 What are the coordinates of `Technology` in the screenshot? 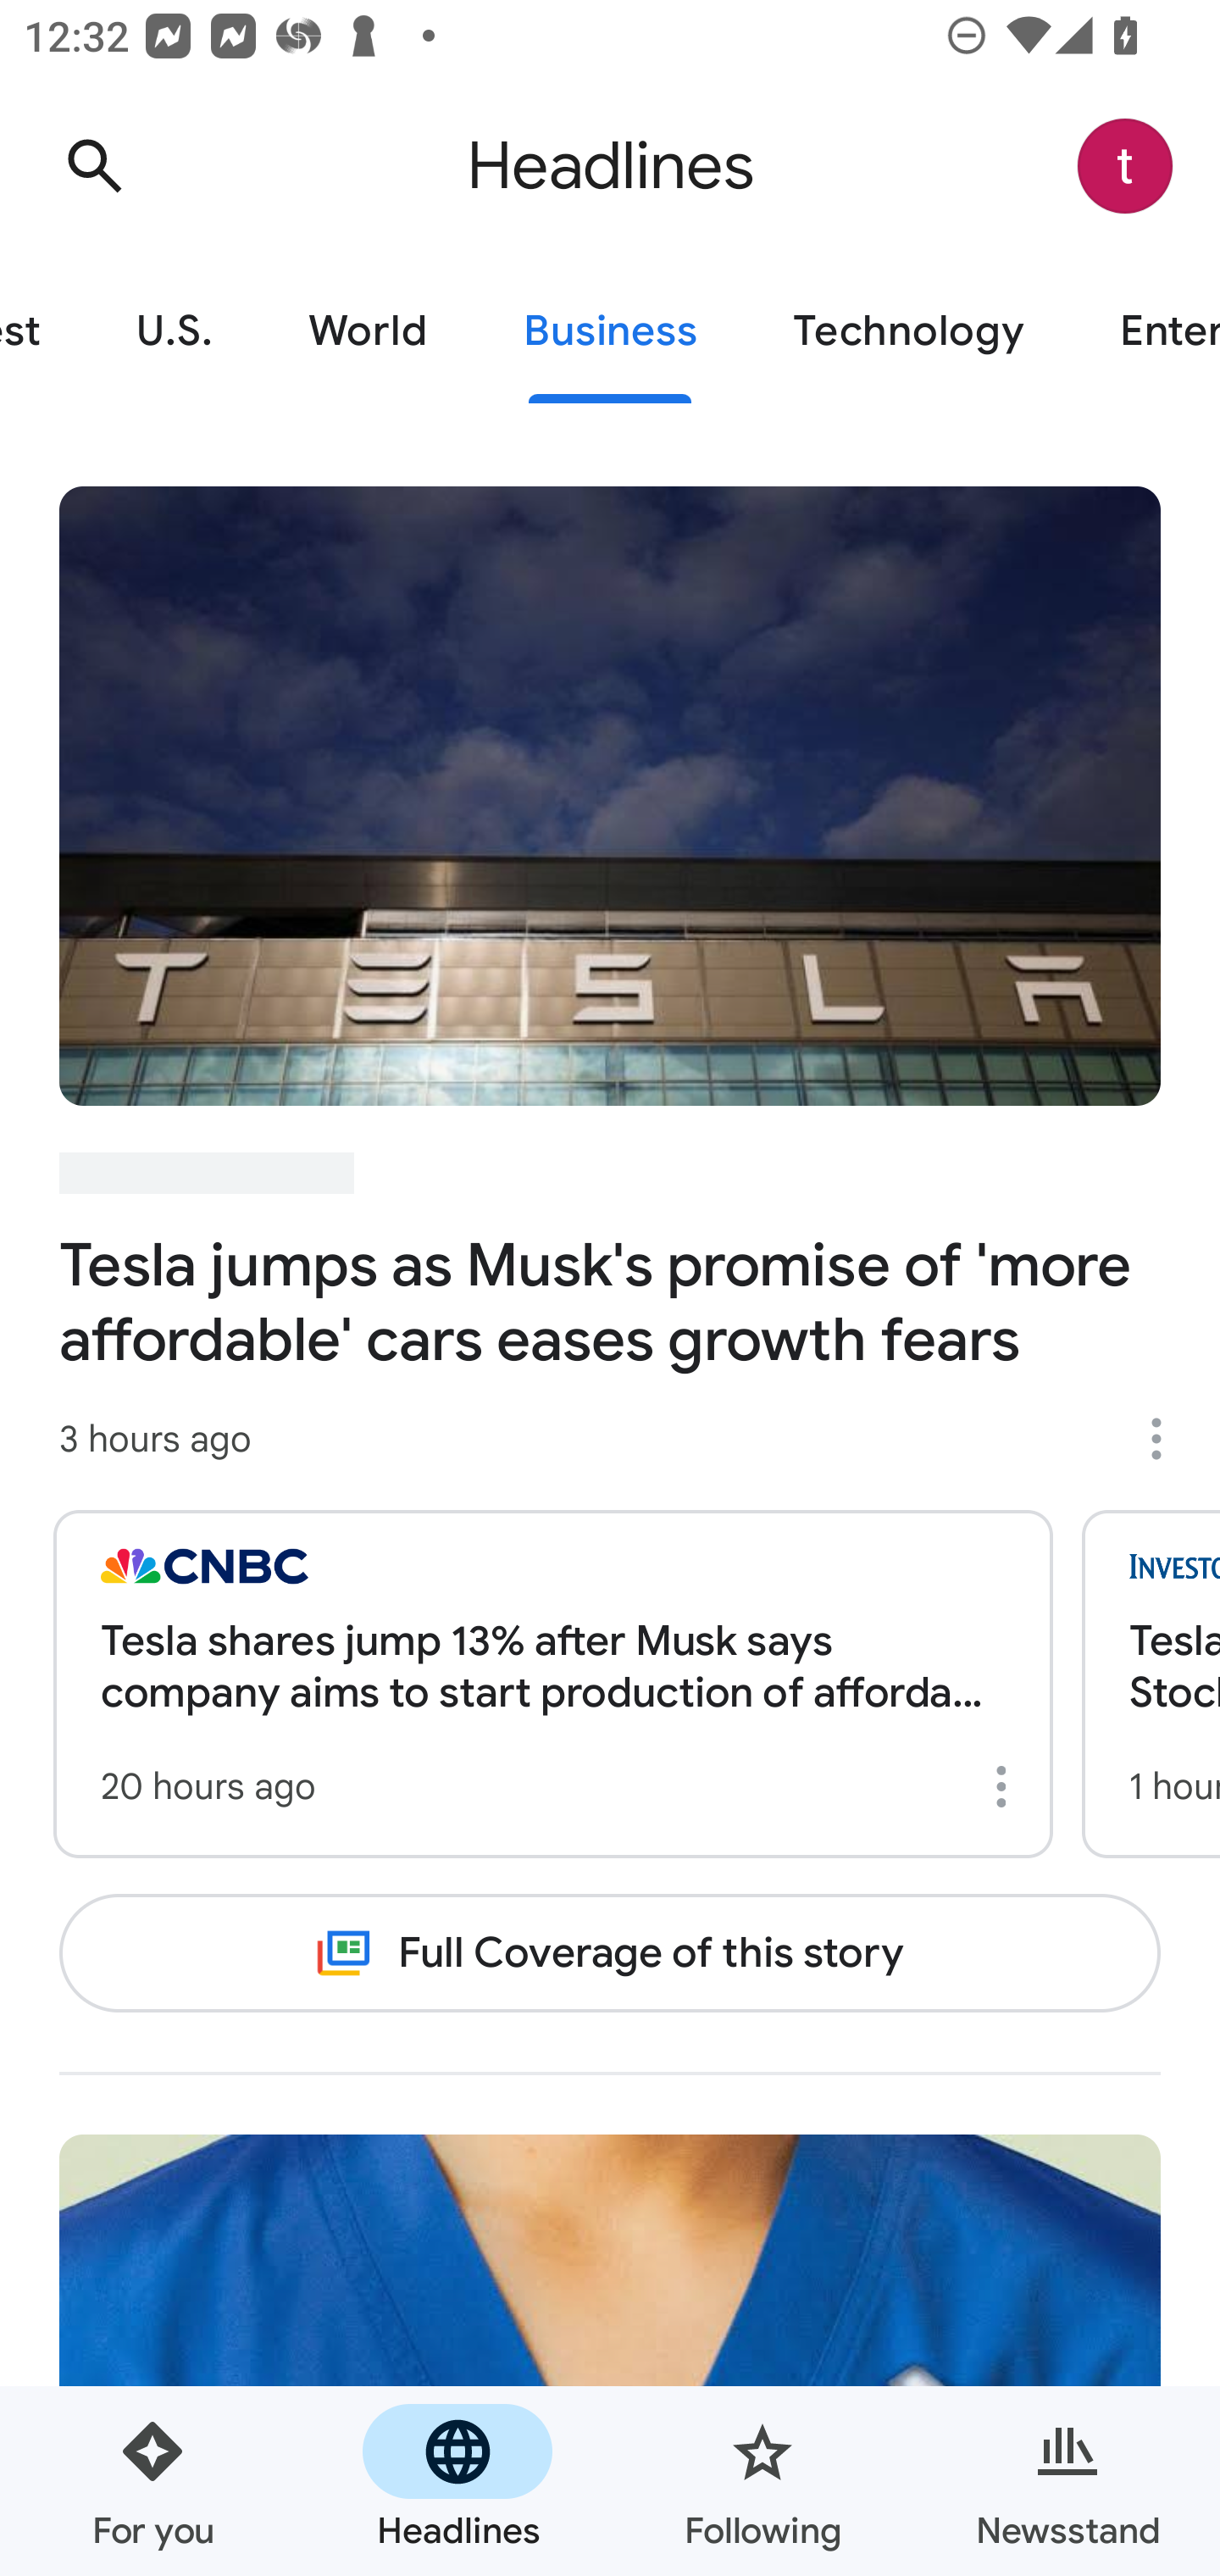 It's located at (907, 332).